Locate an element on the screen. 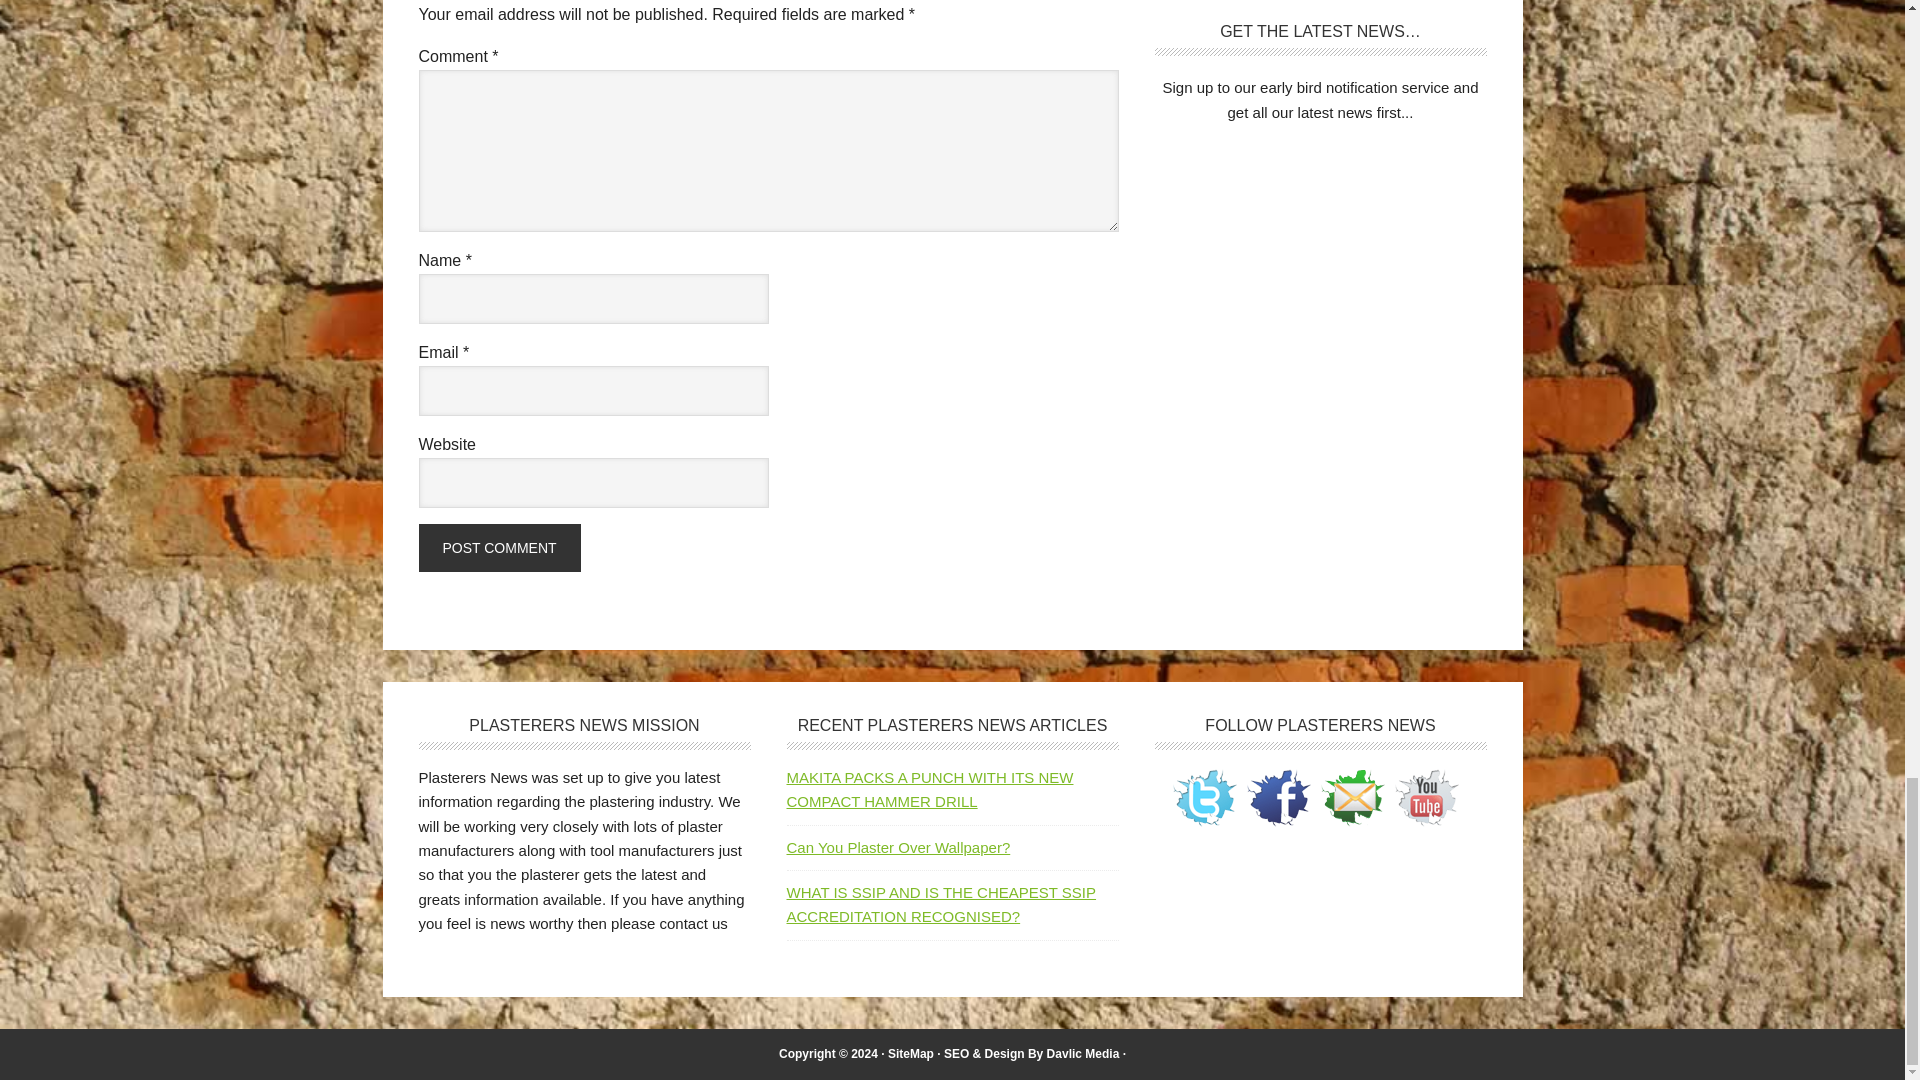 The image size is (1920, 1080). Post Comment is located at coordinates (498, 548).